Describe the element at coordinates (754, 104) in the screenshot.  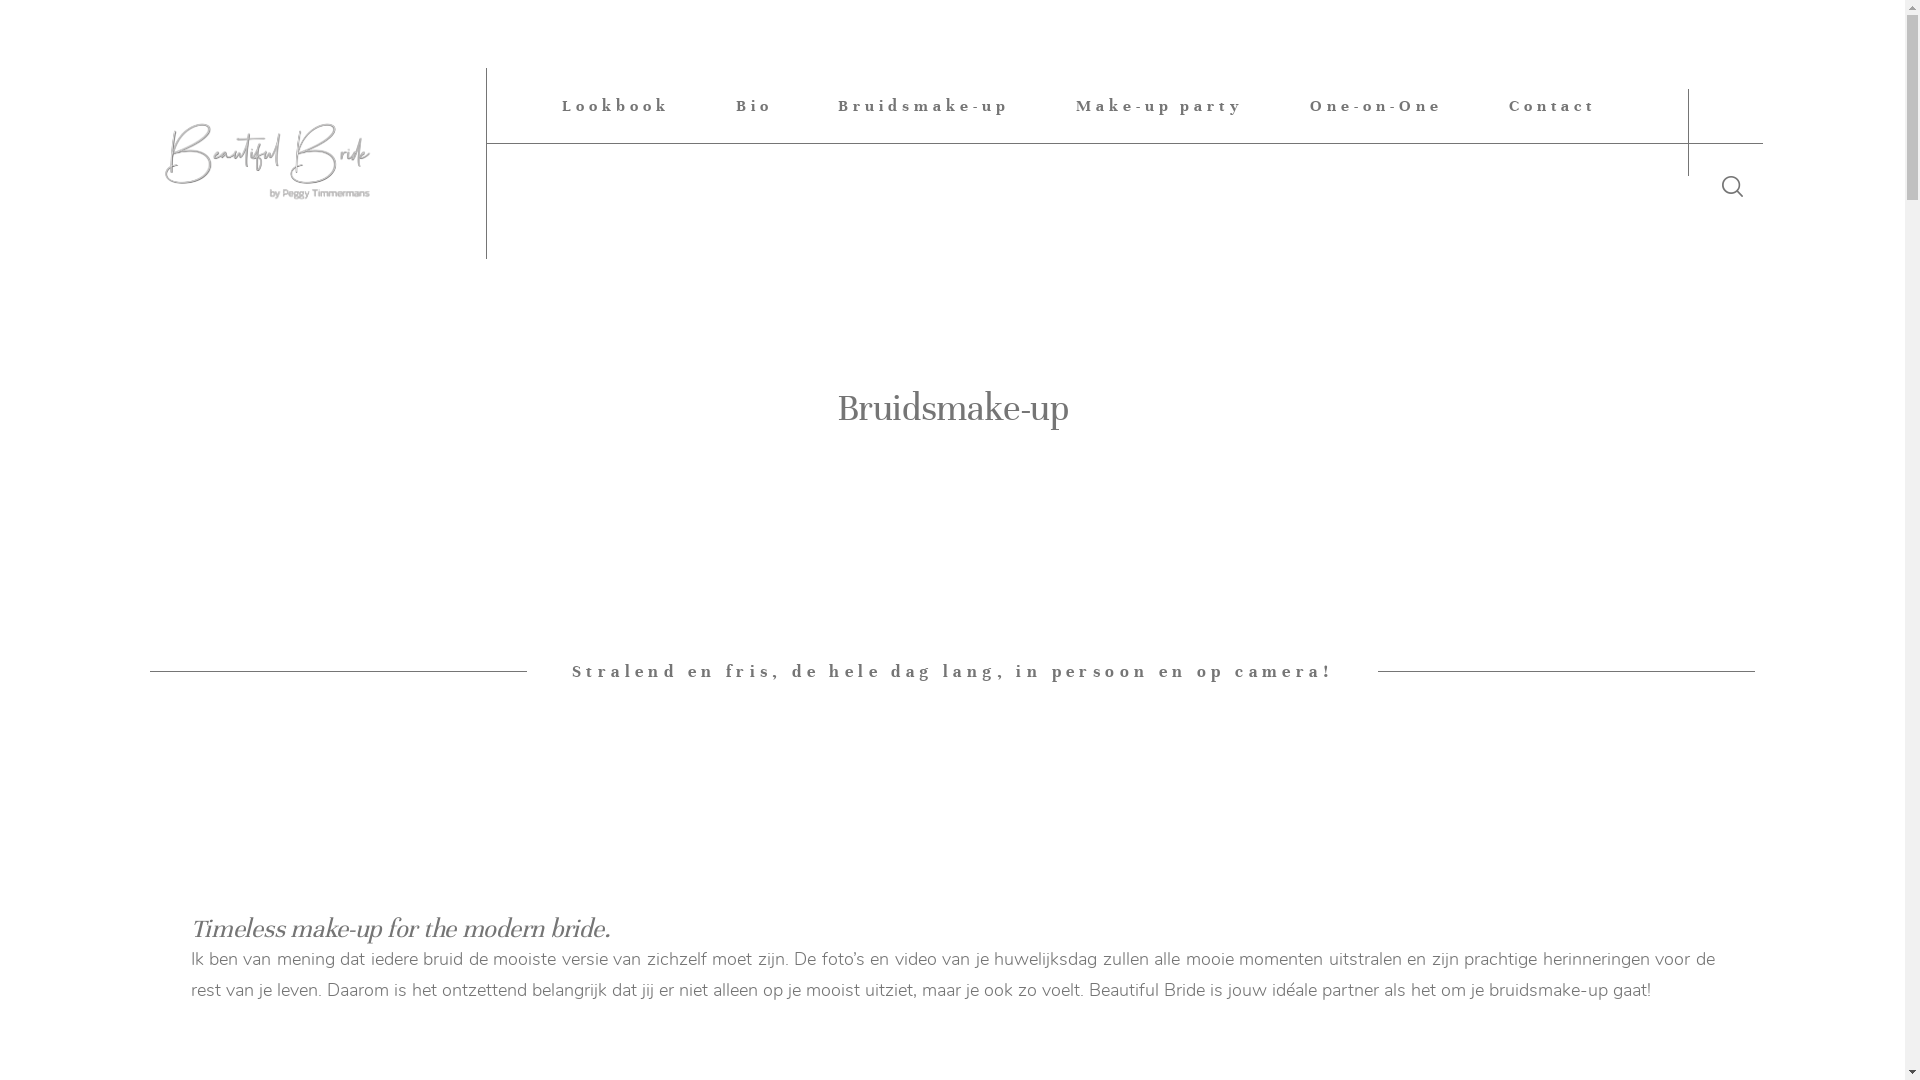
I see `Bio` at that location.